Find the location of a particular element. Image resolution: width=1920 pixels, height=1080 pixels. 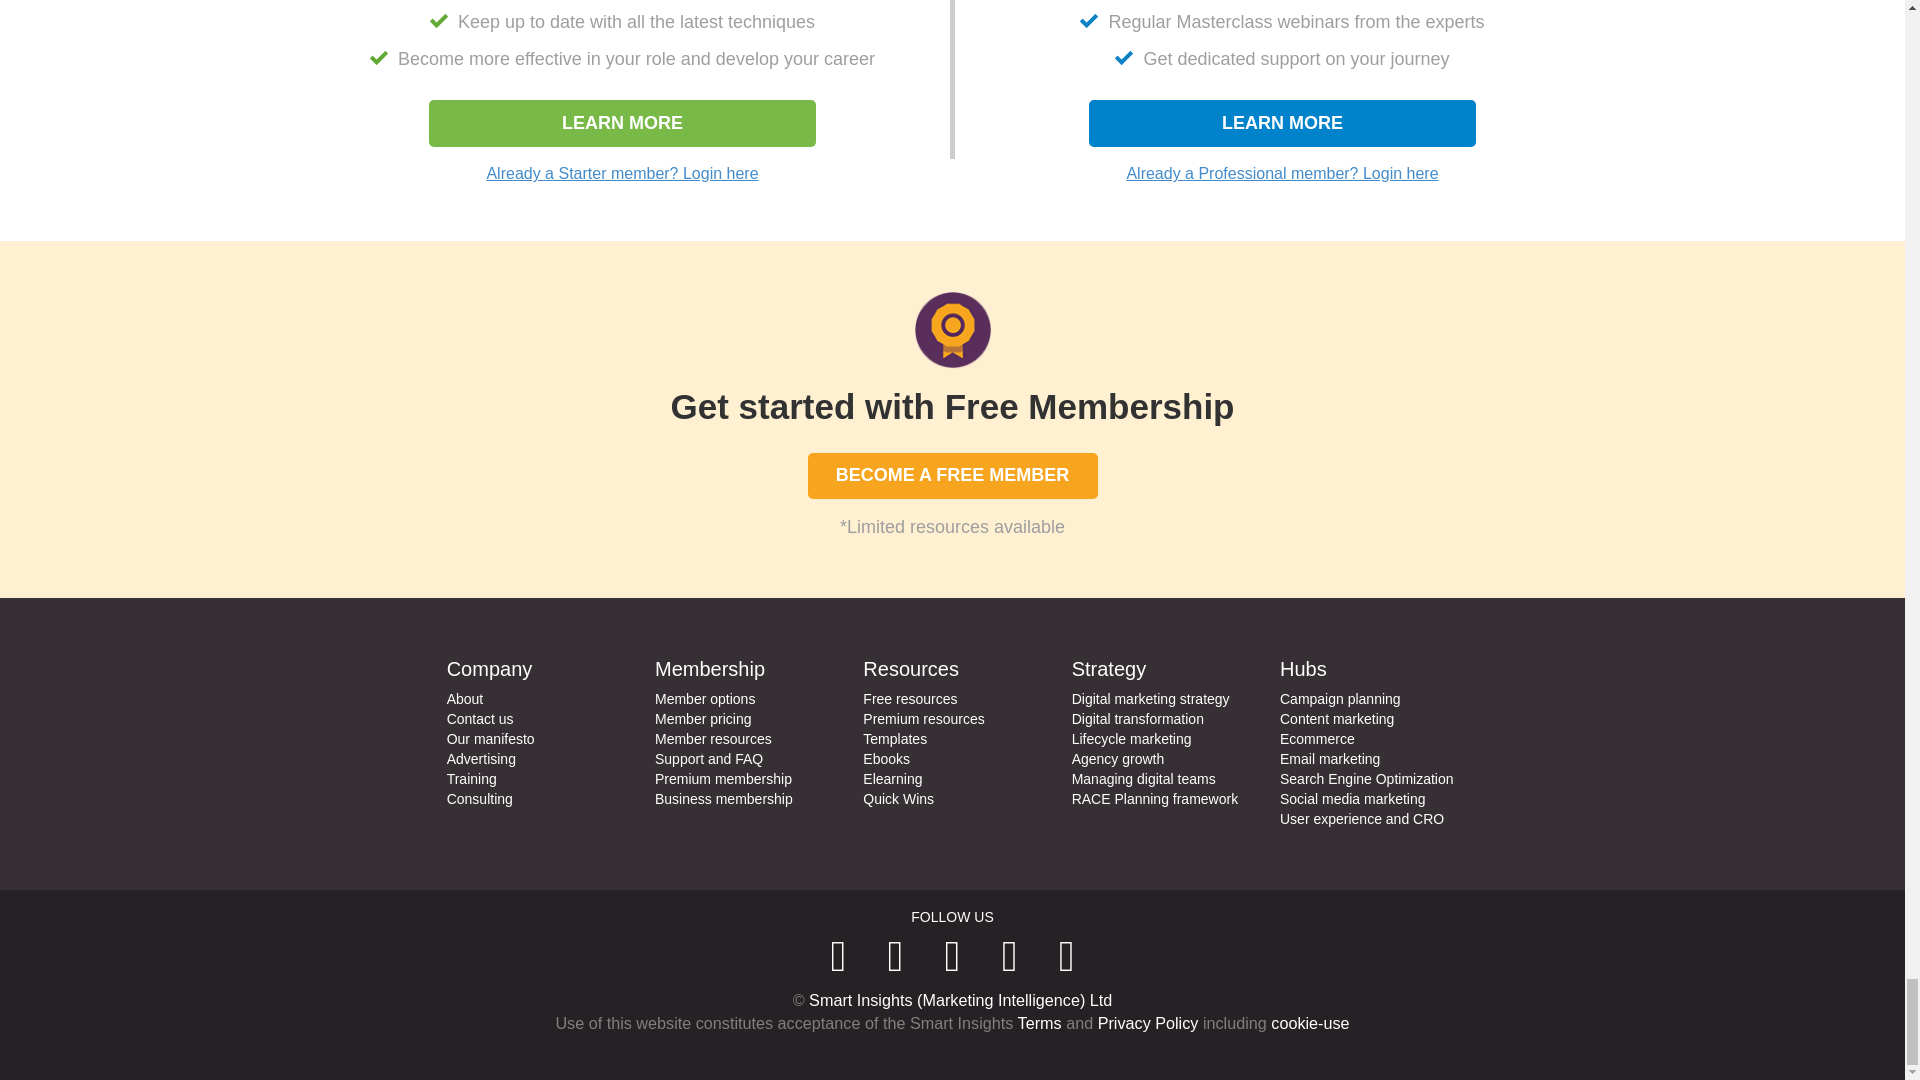

Join us on Facebook is located at coordinates (894, 956).